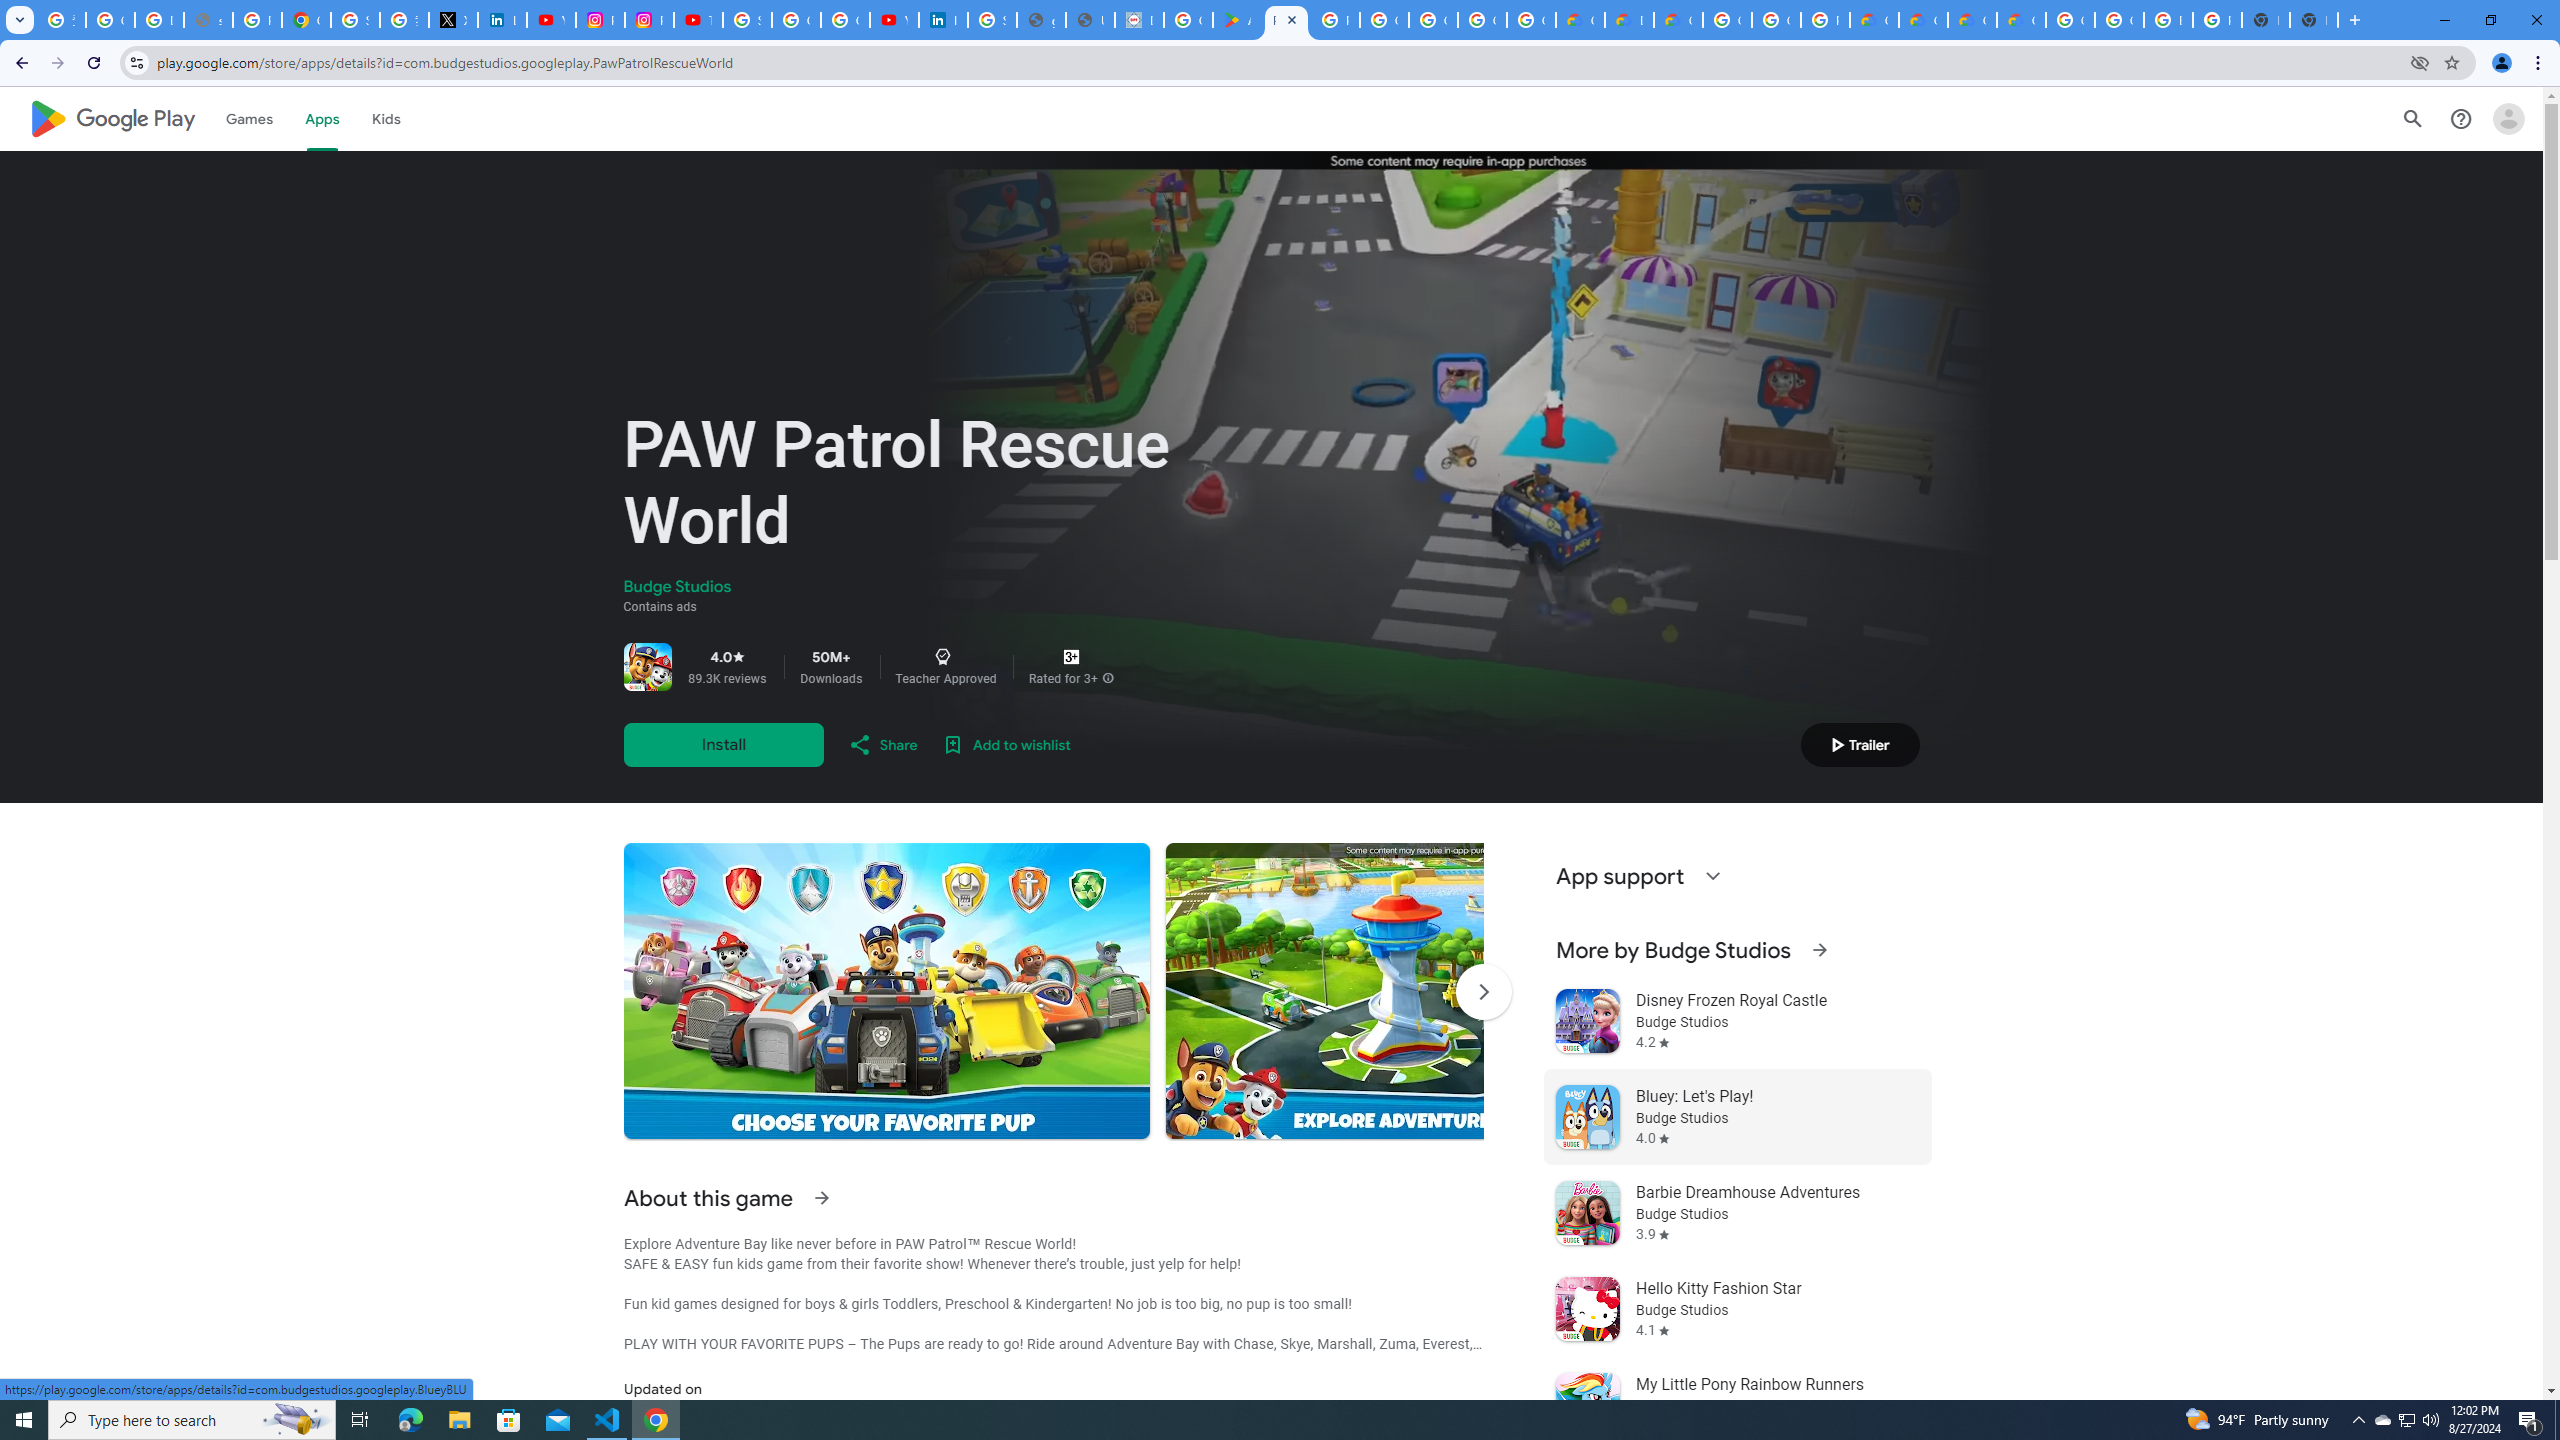 This screenshot has height=1440, width=2560. What do you see at coordinates (552, 20) in the screenshot?
I see `YouTube Content Monetization Policies - How YouTube Works` at bounding box center [552, 20].